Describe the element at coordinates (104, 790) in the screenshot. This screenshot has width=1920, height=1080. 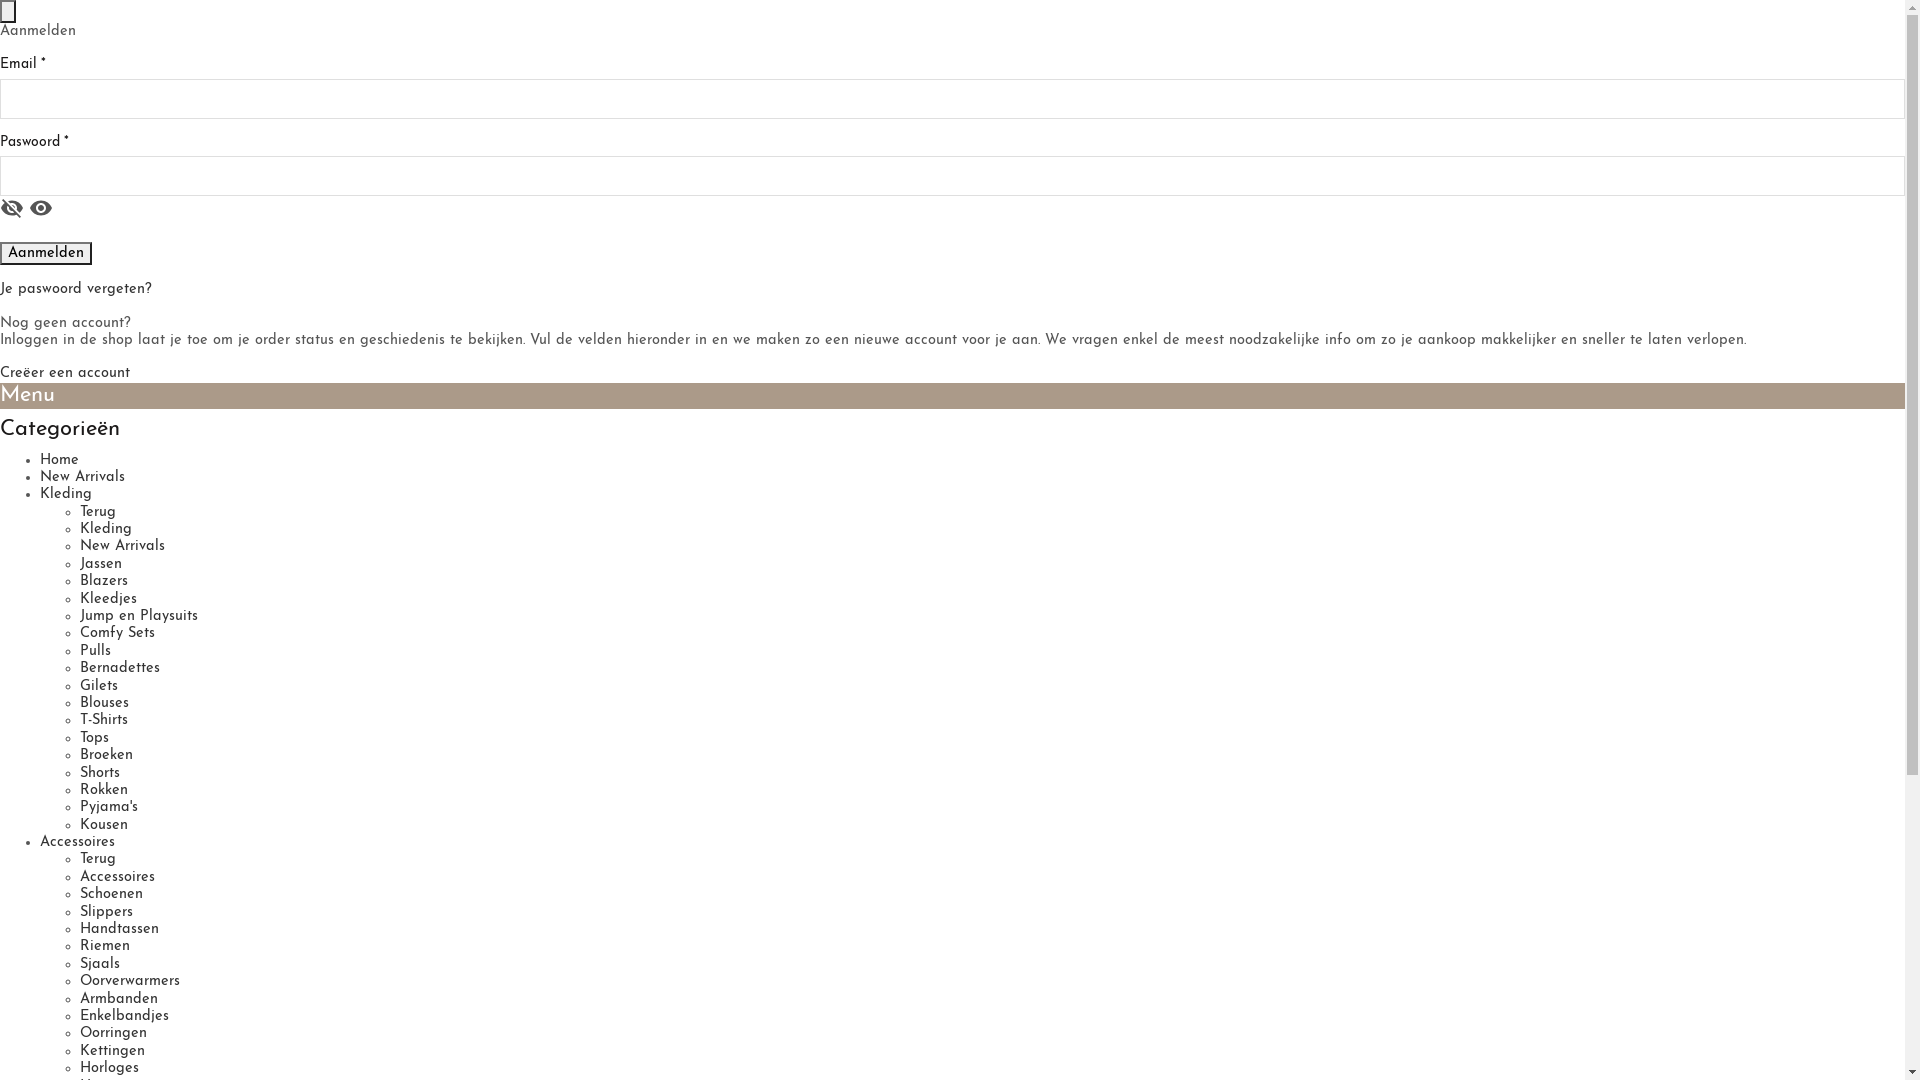
I see `Rokken` at that location.